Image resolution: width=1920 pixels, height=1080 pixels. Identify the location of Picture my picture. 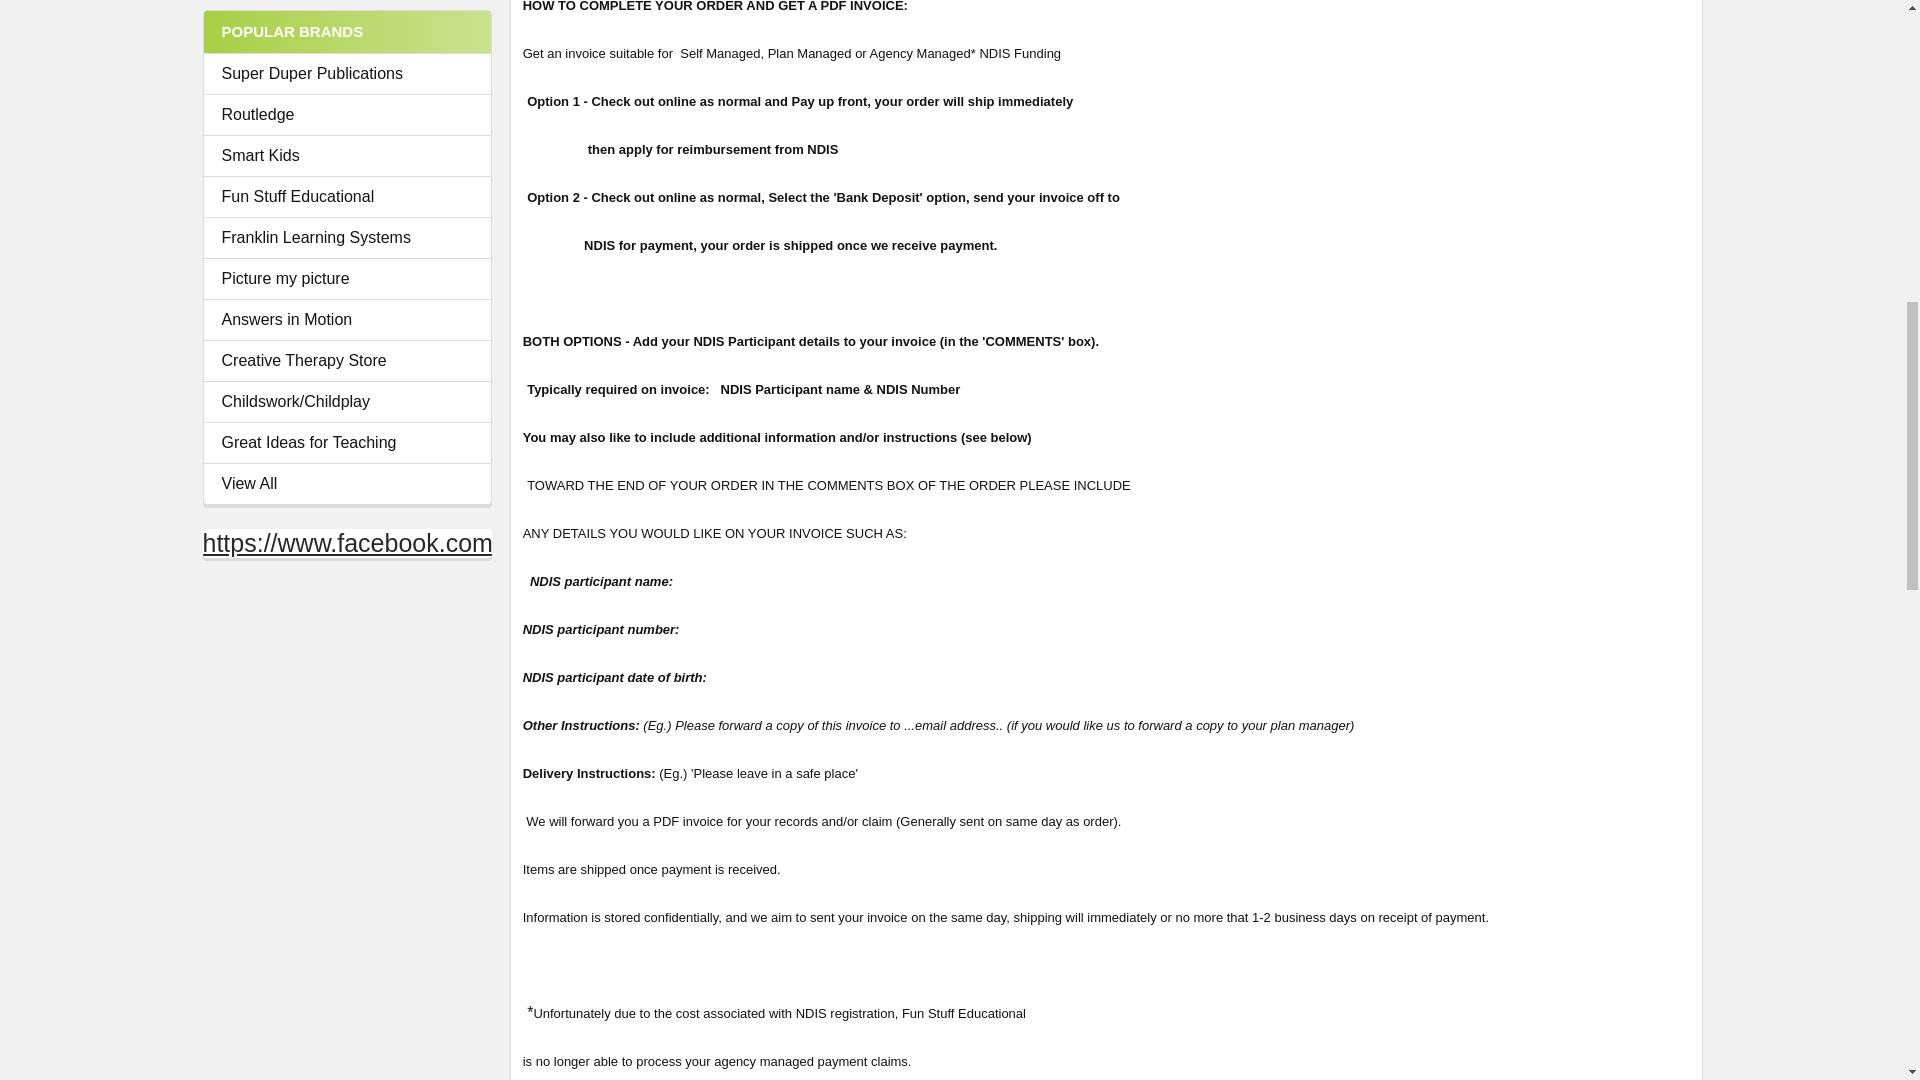
(347, 278).